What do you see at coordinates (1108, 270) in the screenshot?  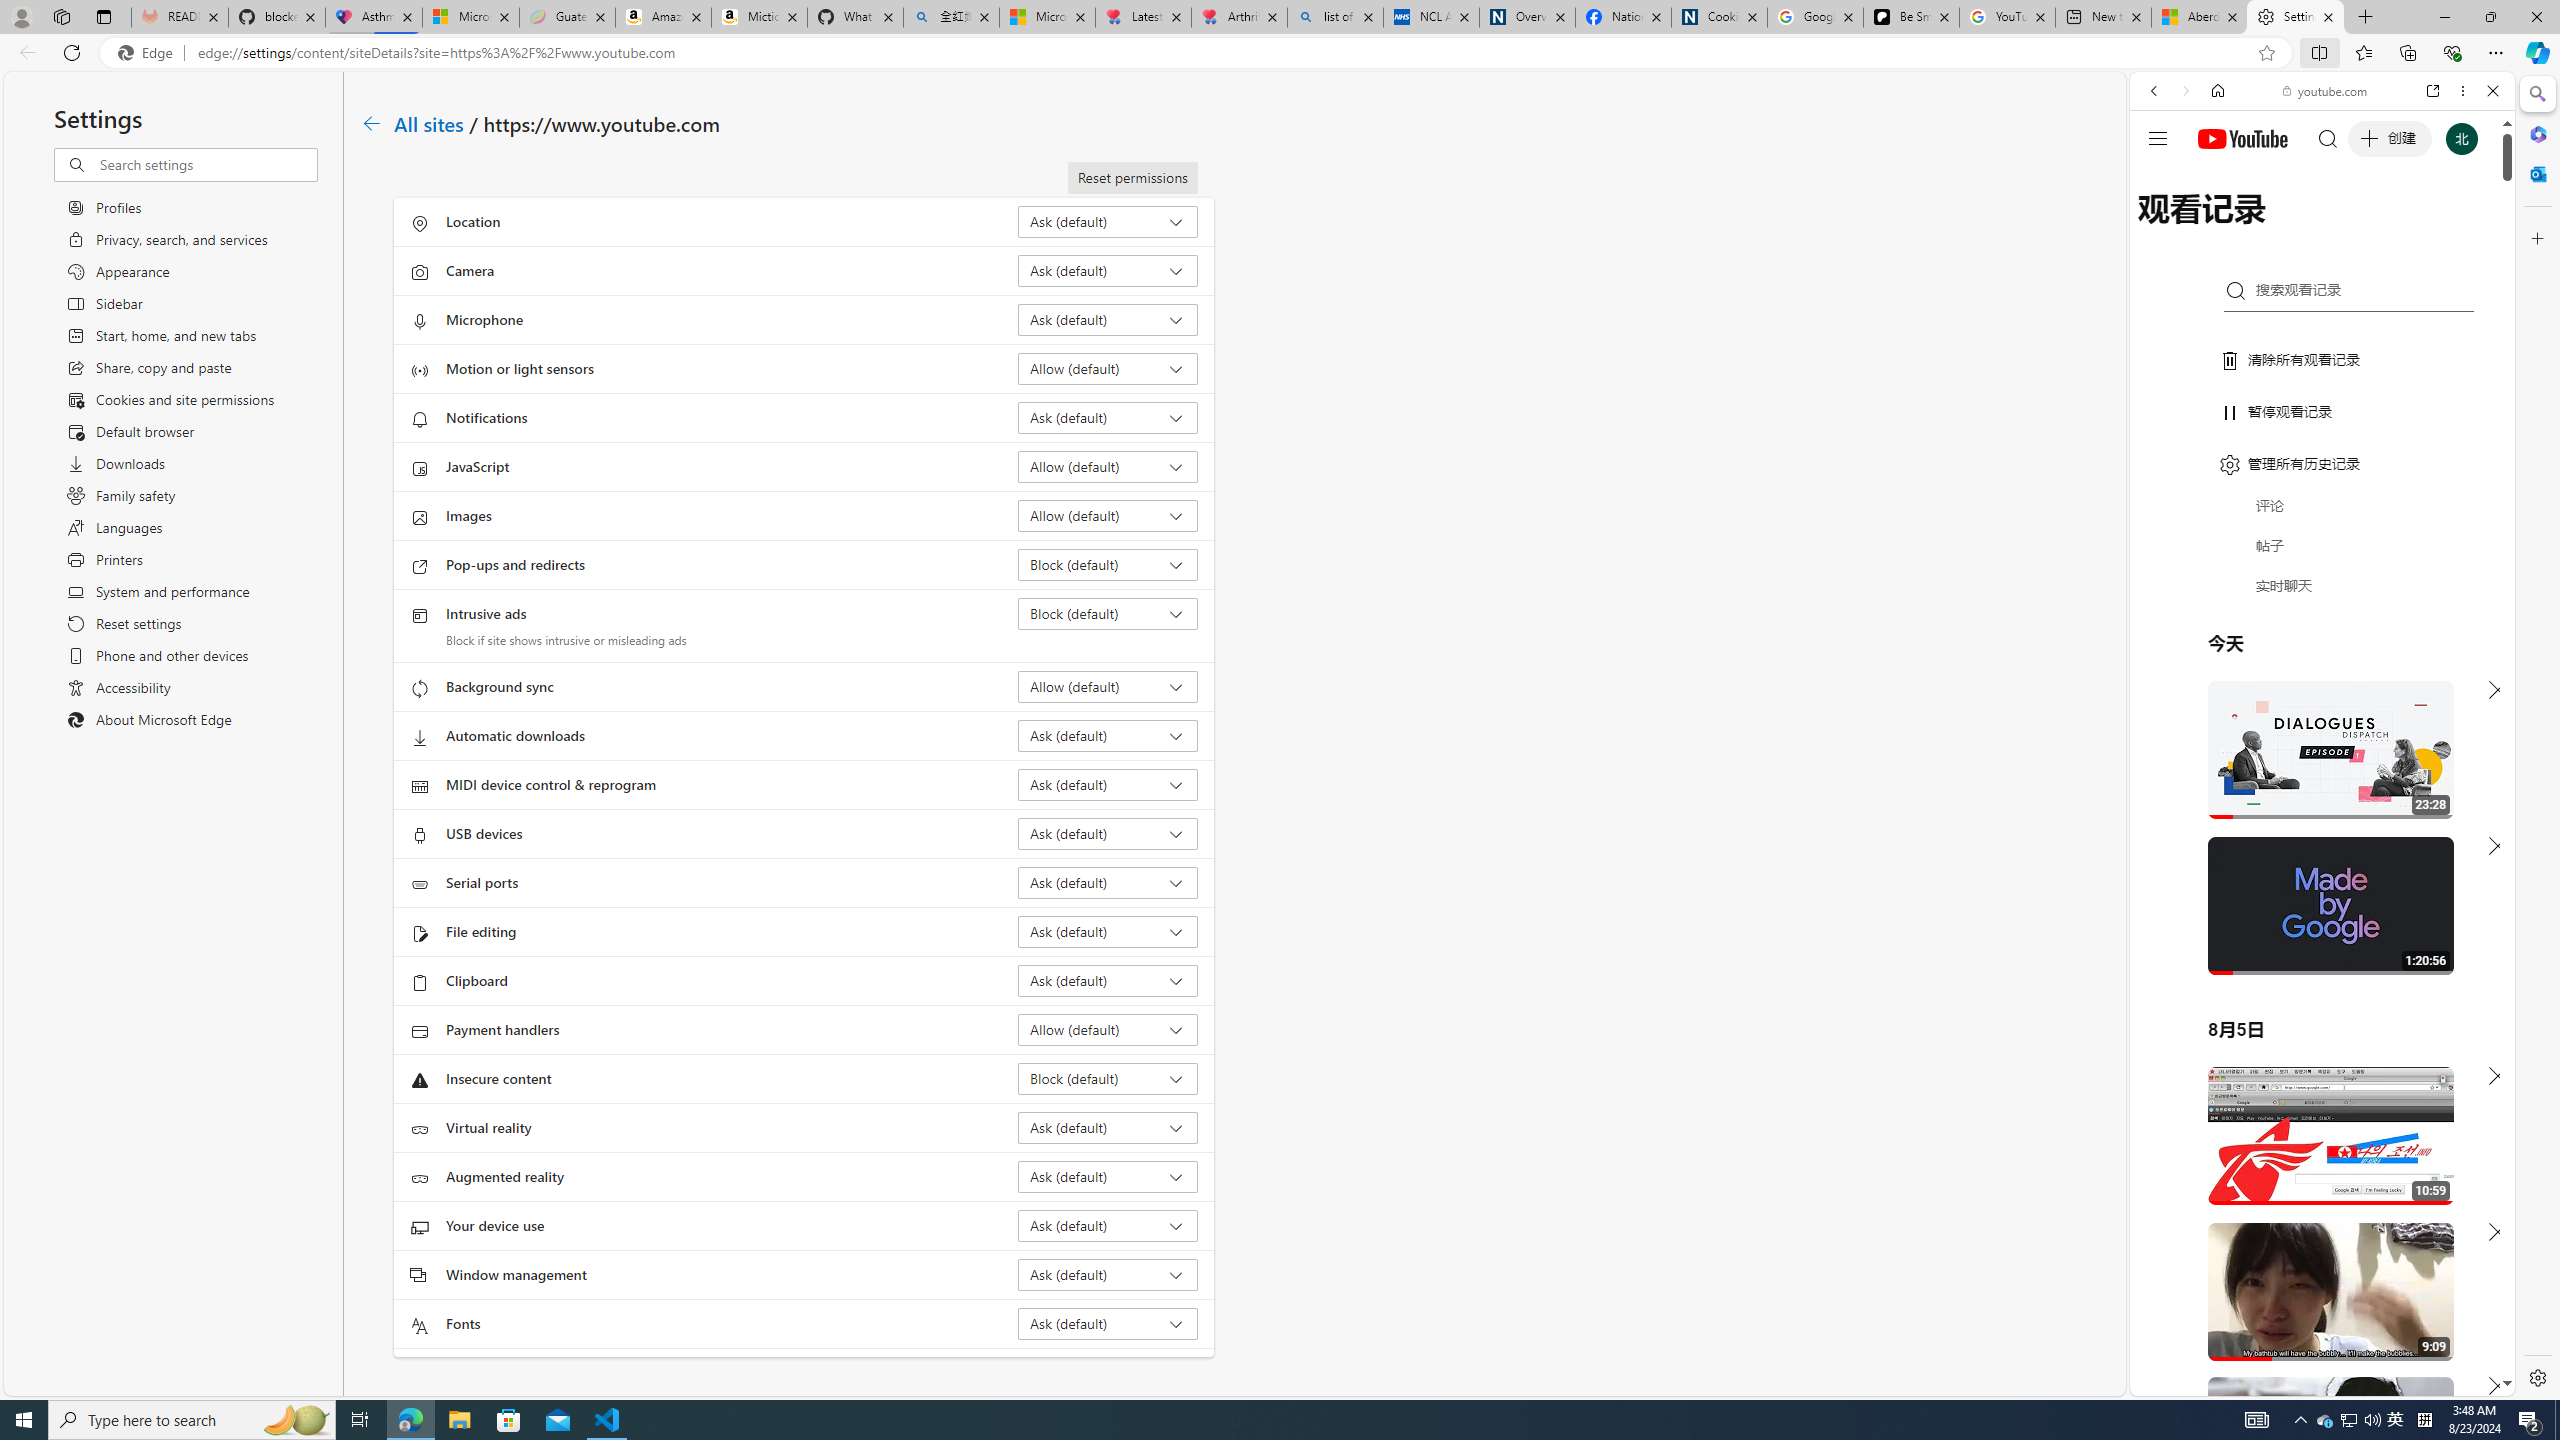 I see `Camera Ask (default)` at bounding box center [1108, 270].